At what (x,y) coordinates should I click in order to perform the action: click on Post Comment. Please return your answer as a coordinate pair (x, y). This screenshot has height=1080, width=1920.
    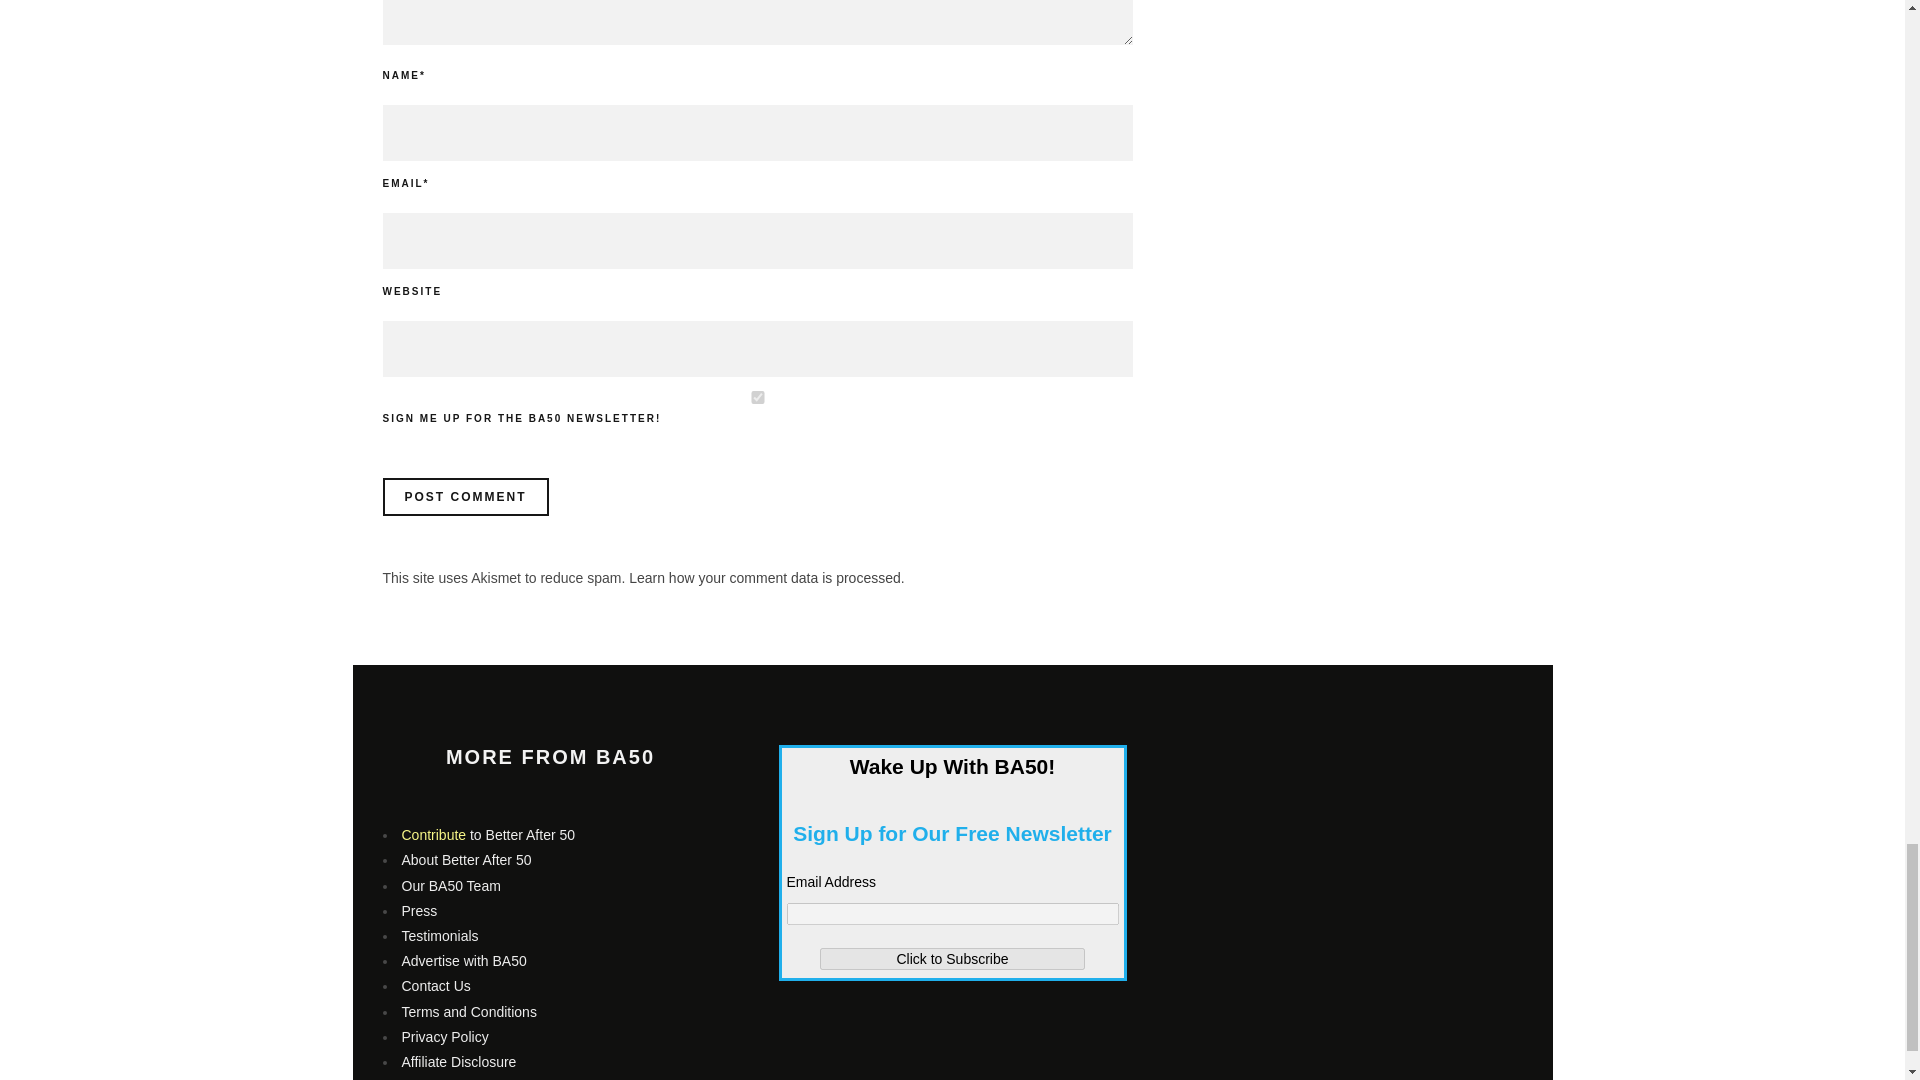
    Looking at the image, I should click on (464, 497).